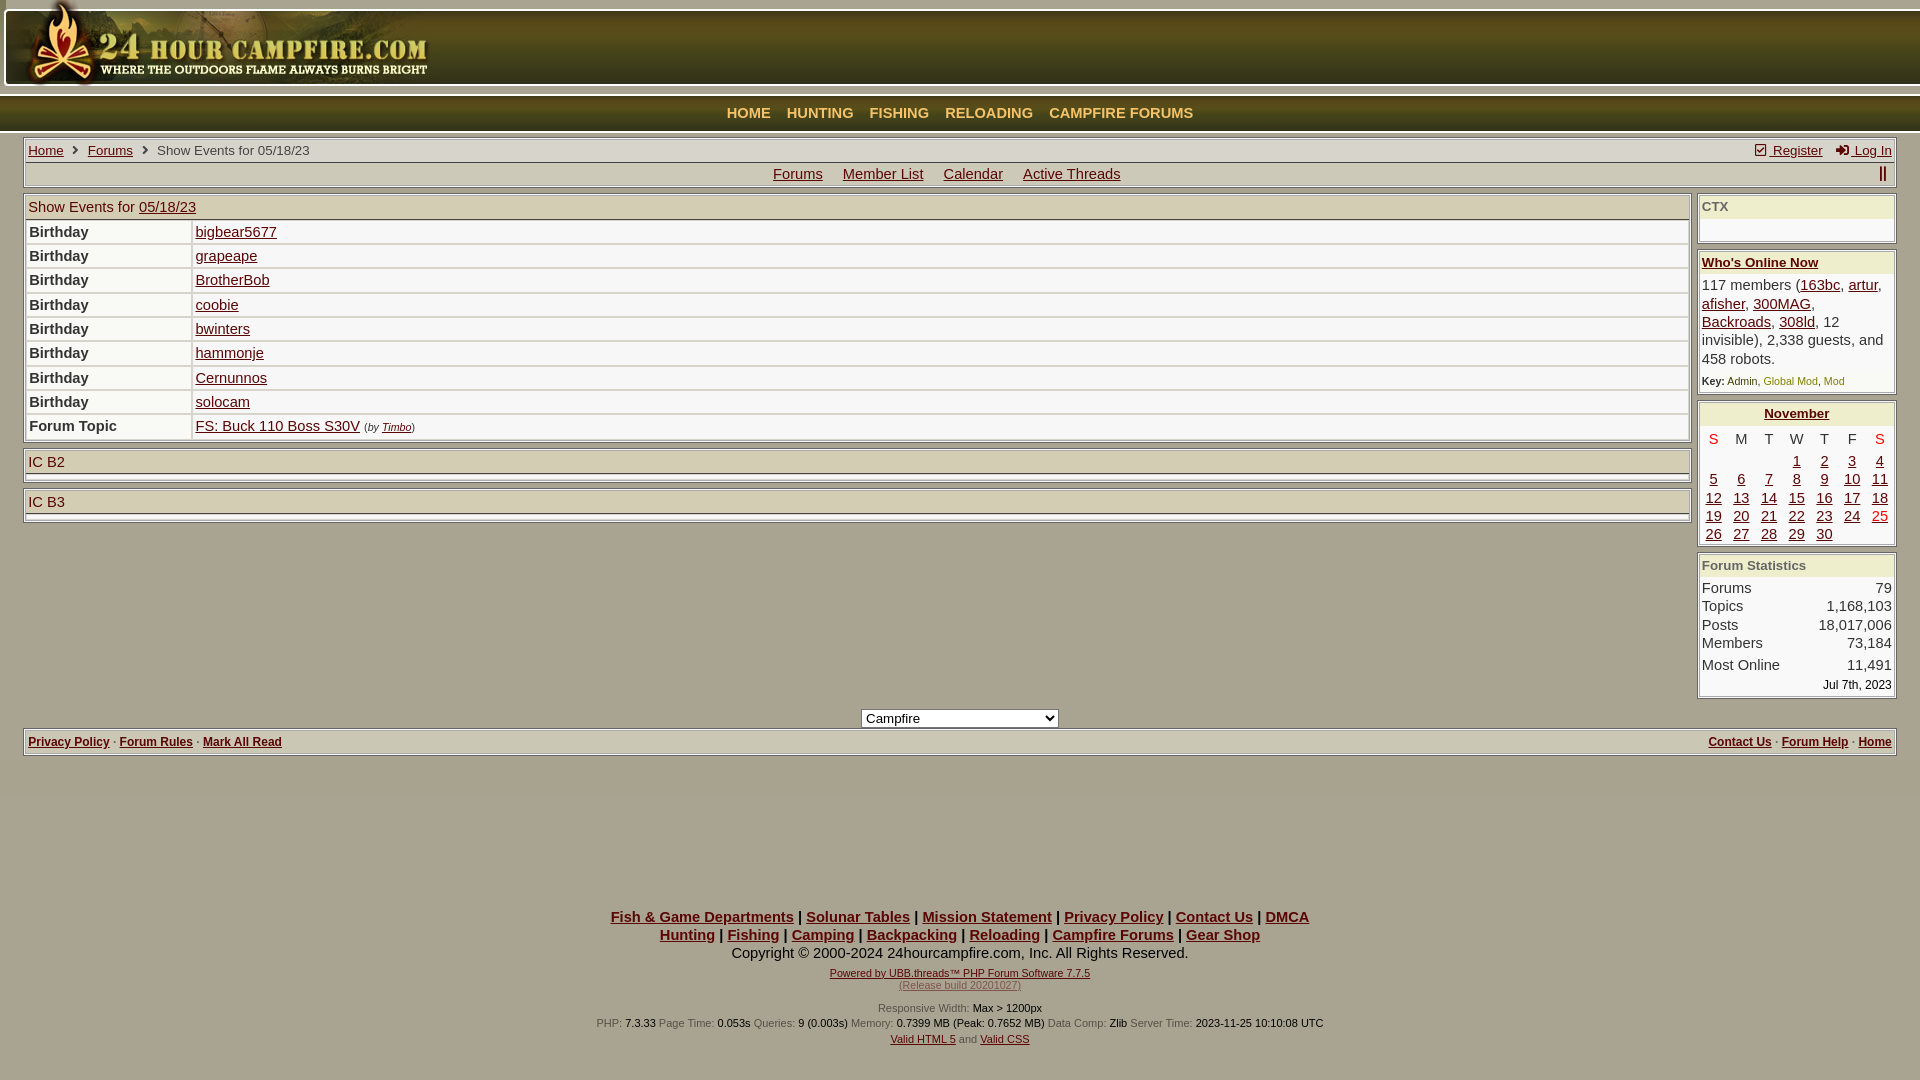  I want to click on Member List, so click(884, 174).